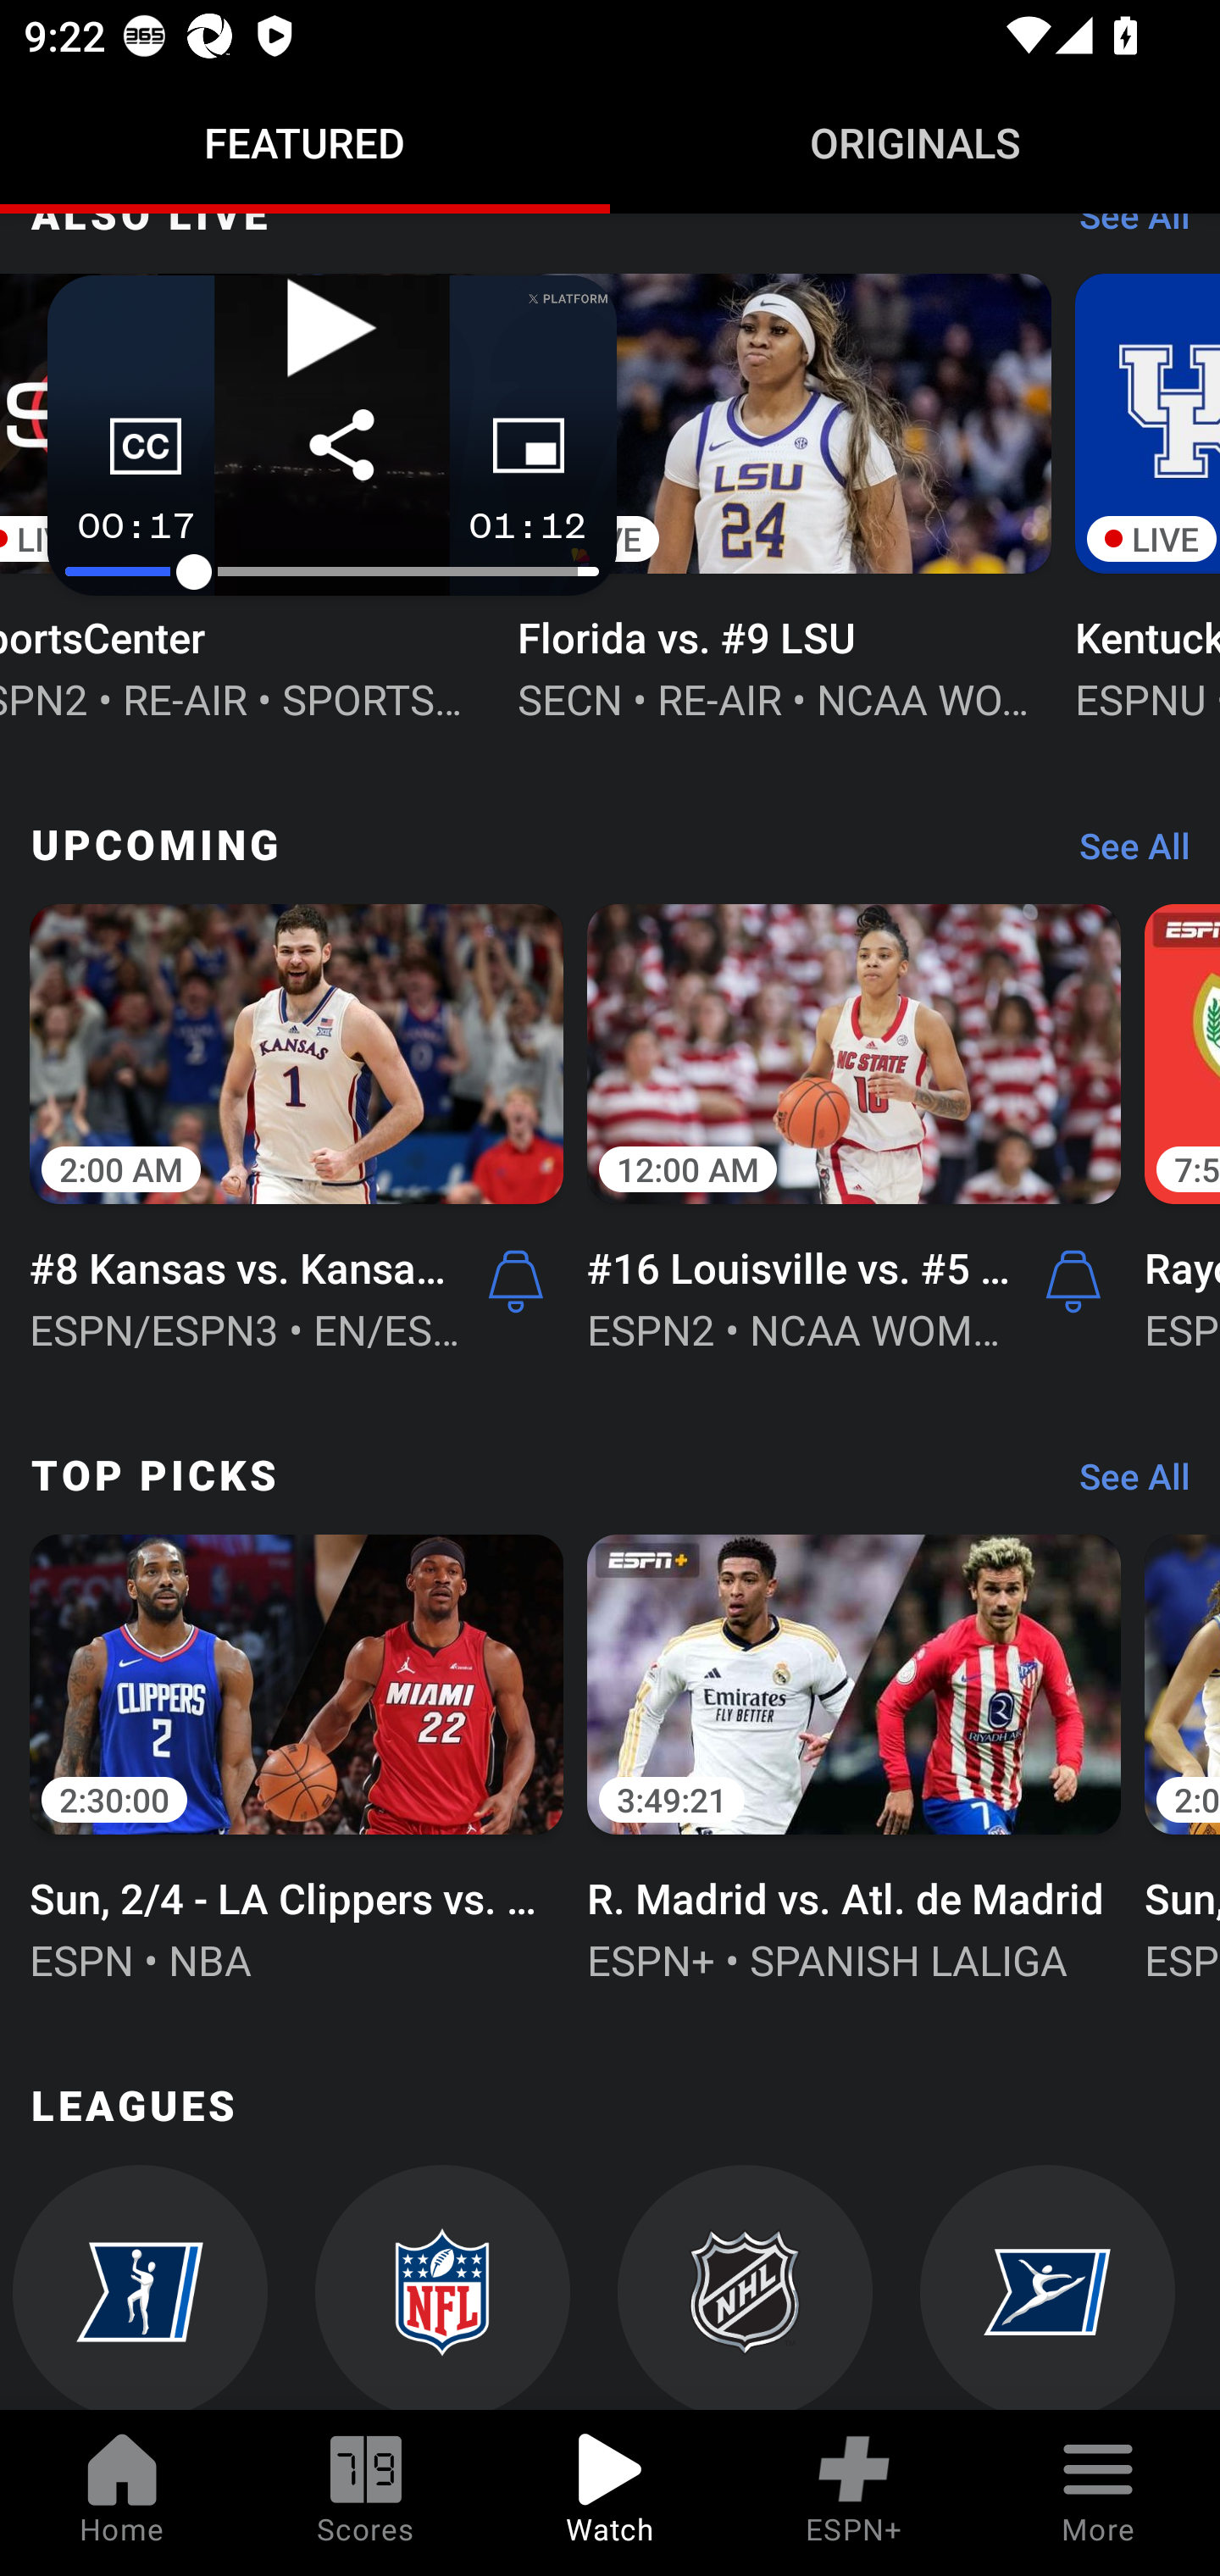 The width and height of the screenshot is (1220, 2576). What do you see at coordinates (366, 2493) in the screenshot?
I see `Scores` at bounding box center [366, 2493].